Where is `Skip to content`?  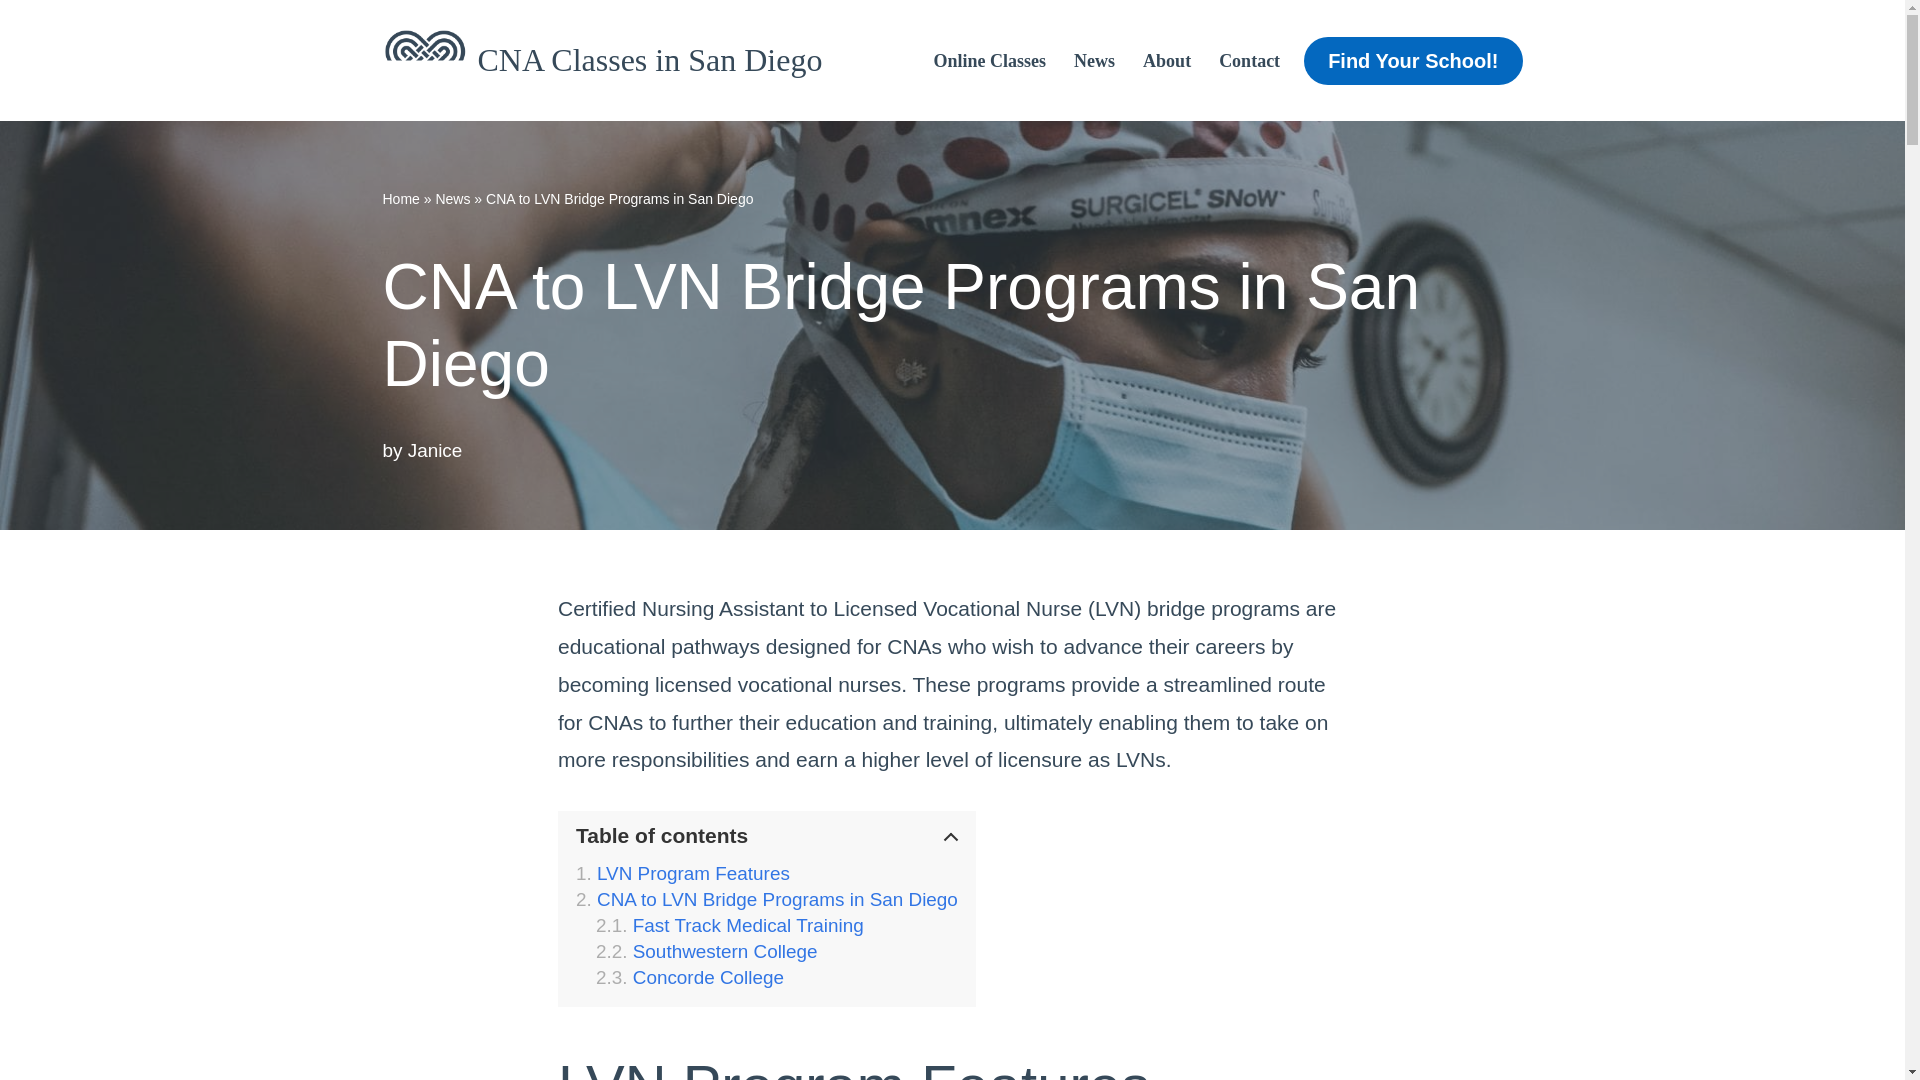 Skip to content is located at coordinates (15, 42).